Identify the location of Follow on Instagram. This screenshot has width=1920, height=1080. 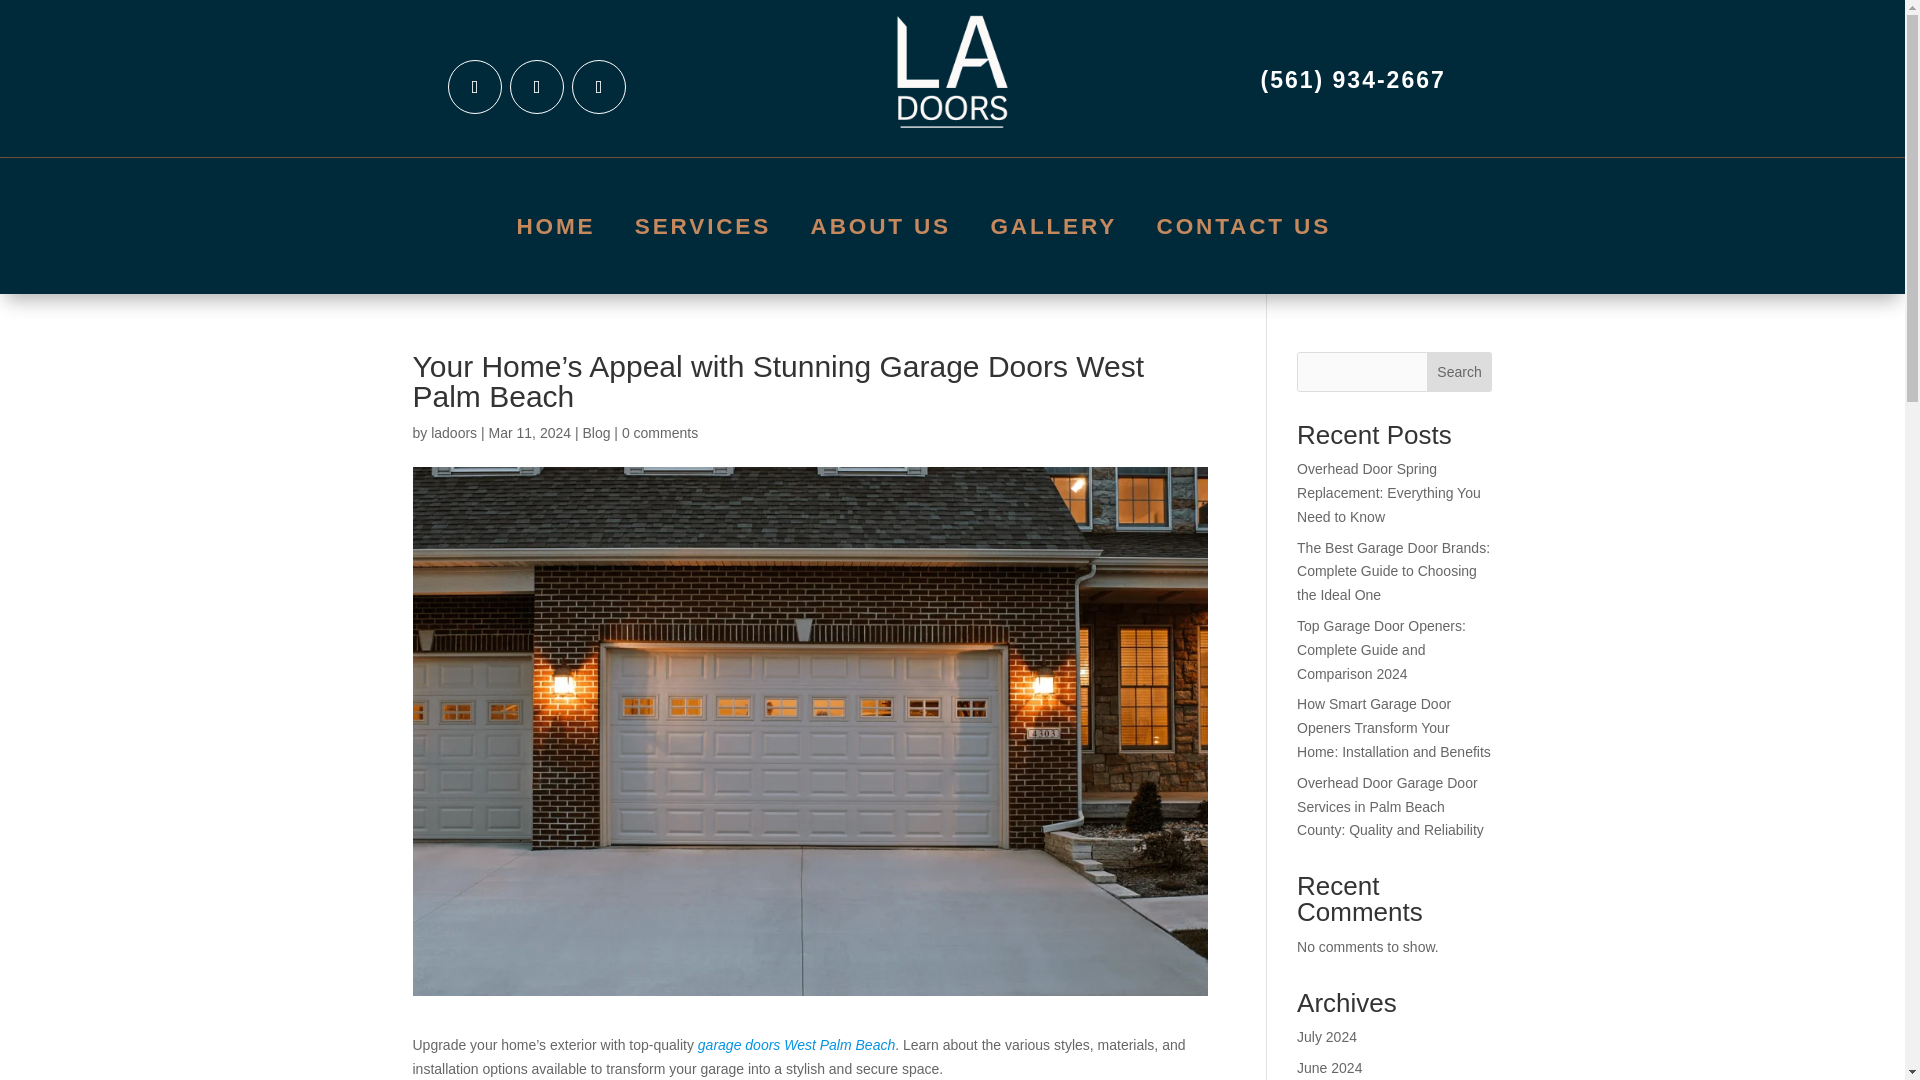
(598, 87).